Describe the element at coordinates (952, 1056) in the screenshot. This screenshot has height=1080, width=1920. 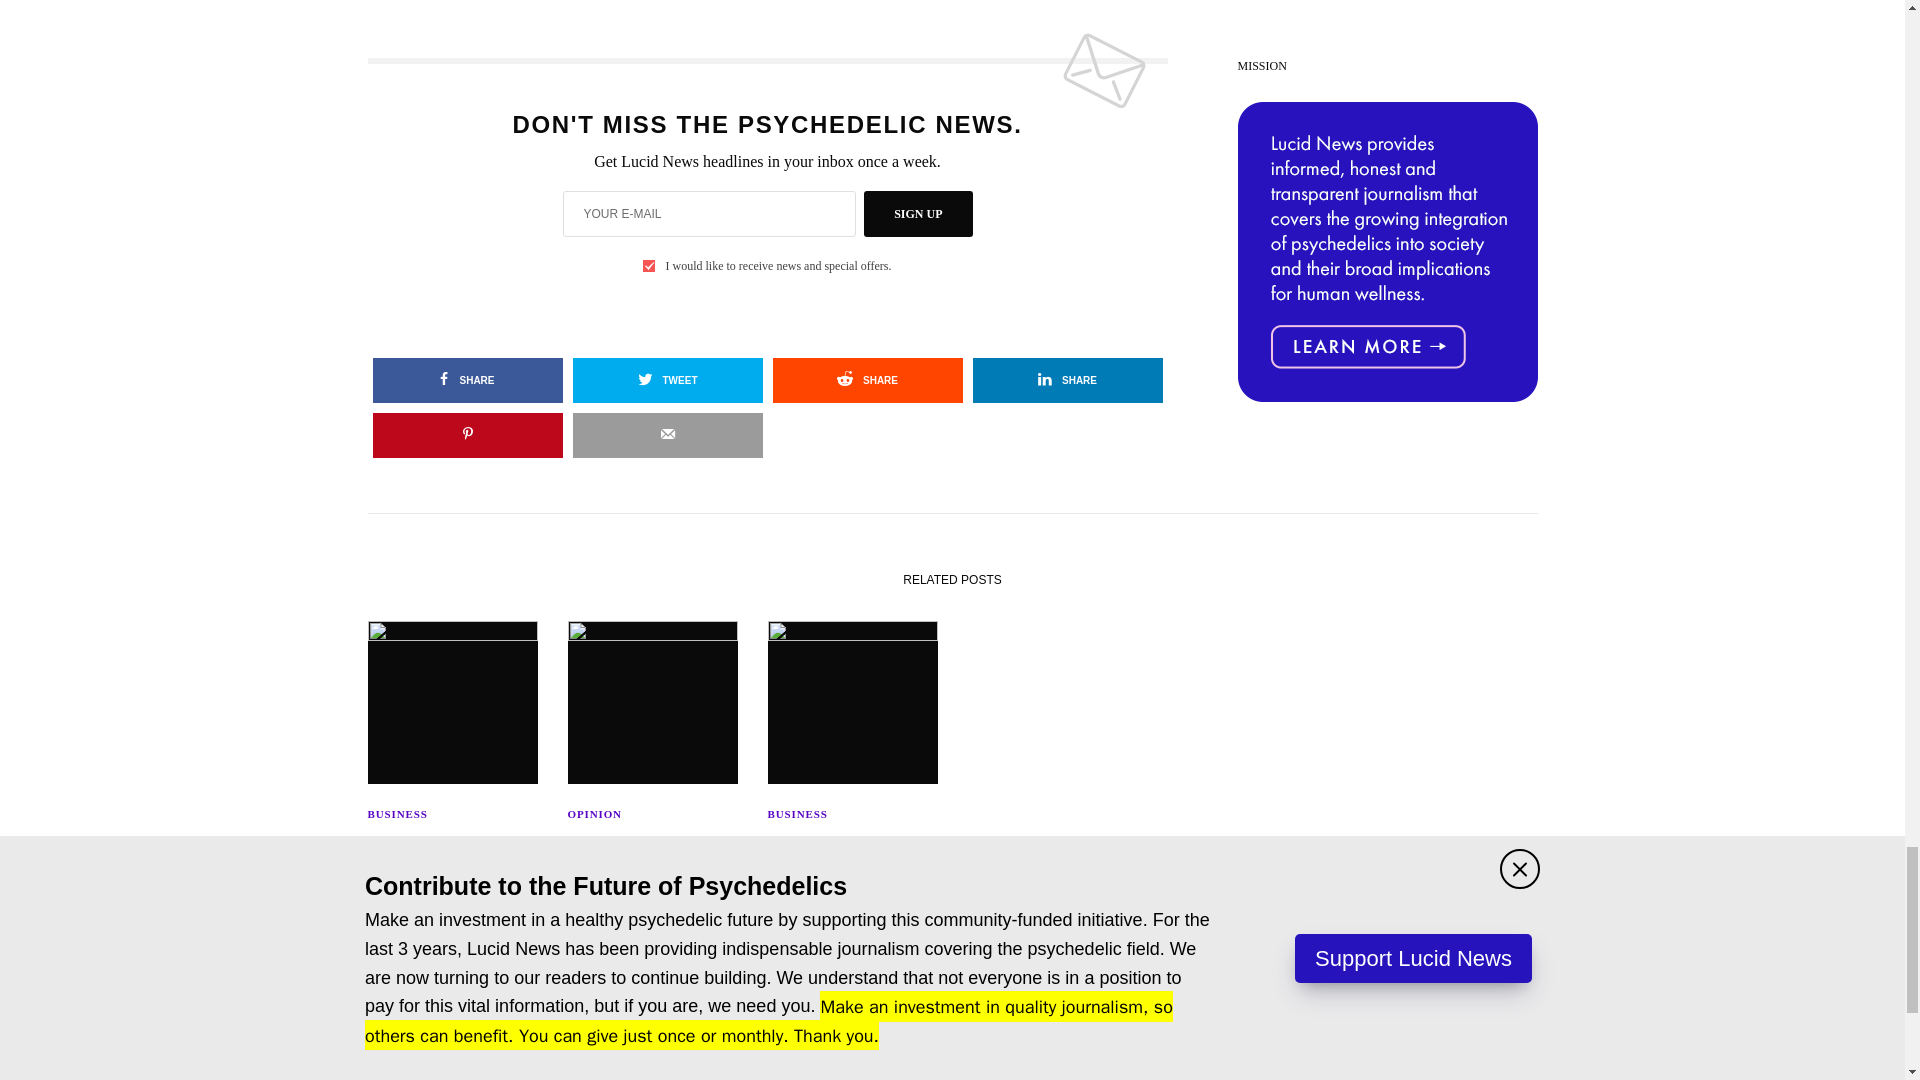
I see `Lucid News` at that location.